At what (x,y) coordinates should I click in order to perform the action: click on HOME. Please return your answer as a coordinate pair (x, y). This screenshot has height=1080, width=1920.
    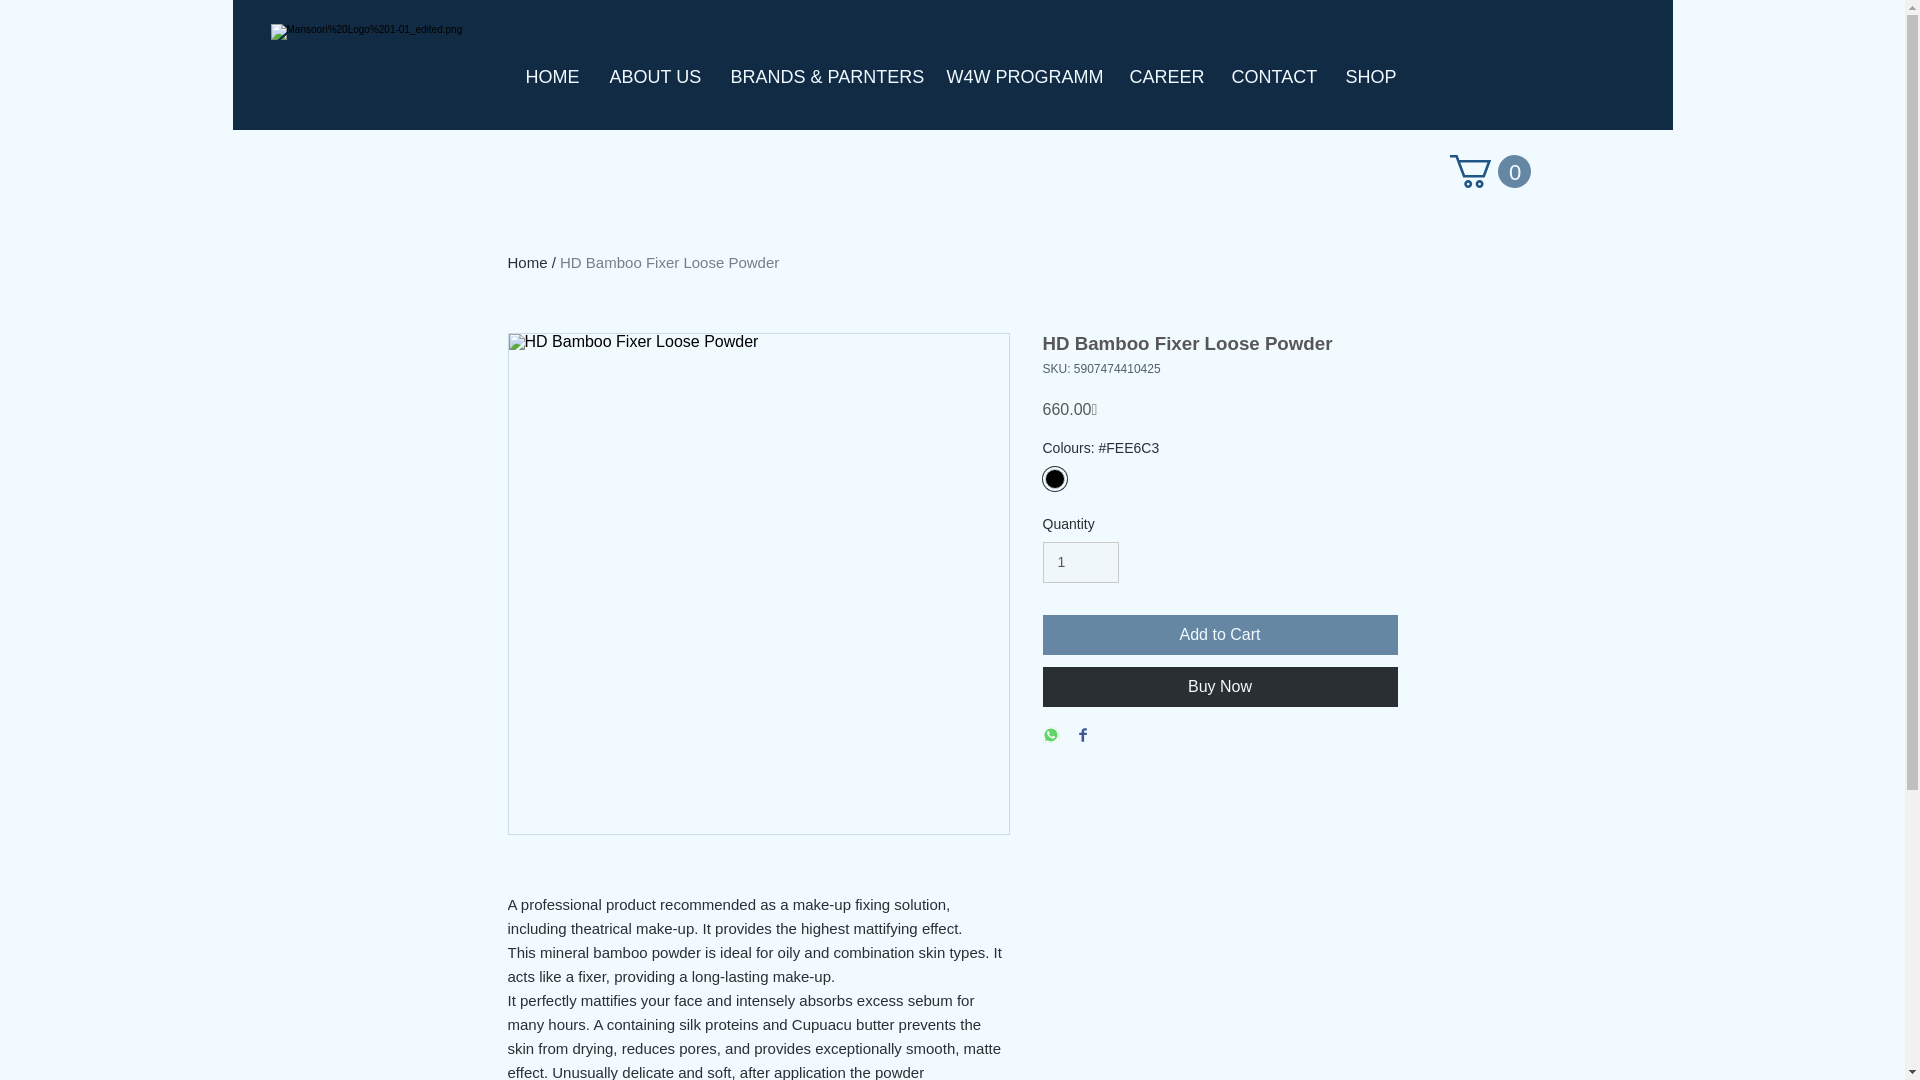
    Looking at the image, I should click on (552, 76).